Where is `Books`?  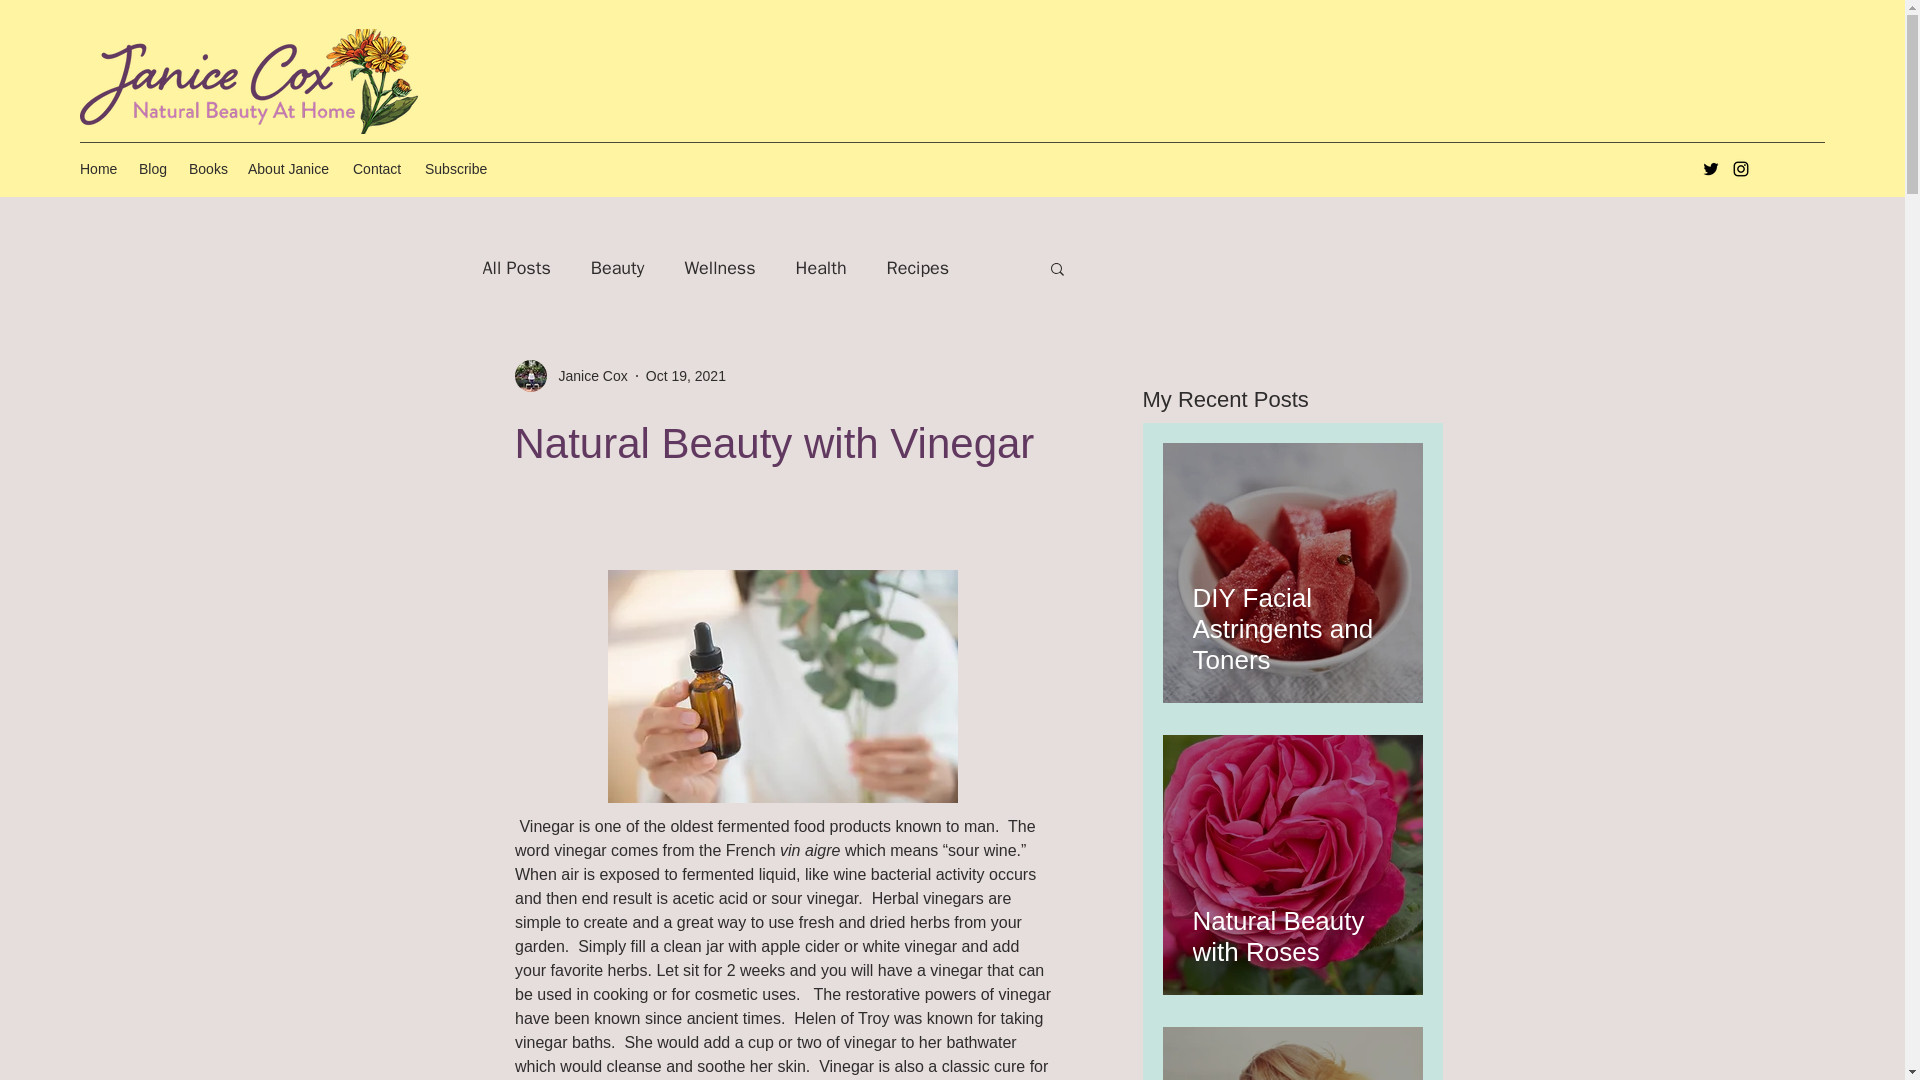
Books is located at coordinates (208, 168).